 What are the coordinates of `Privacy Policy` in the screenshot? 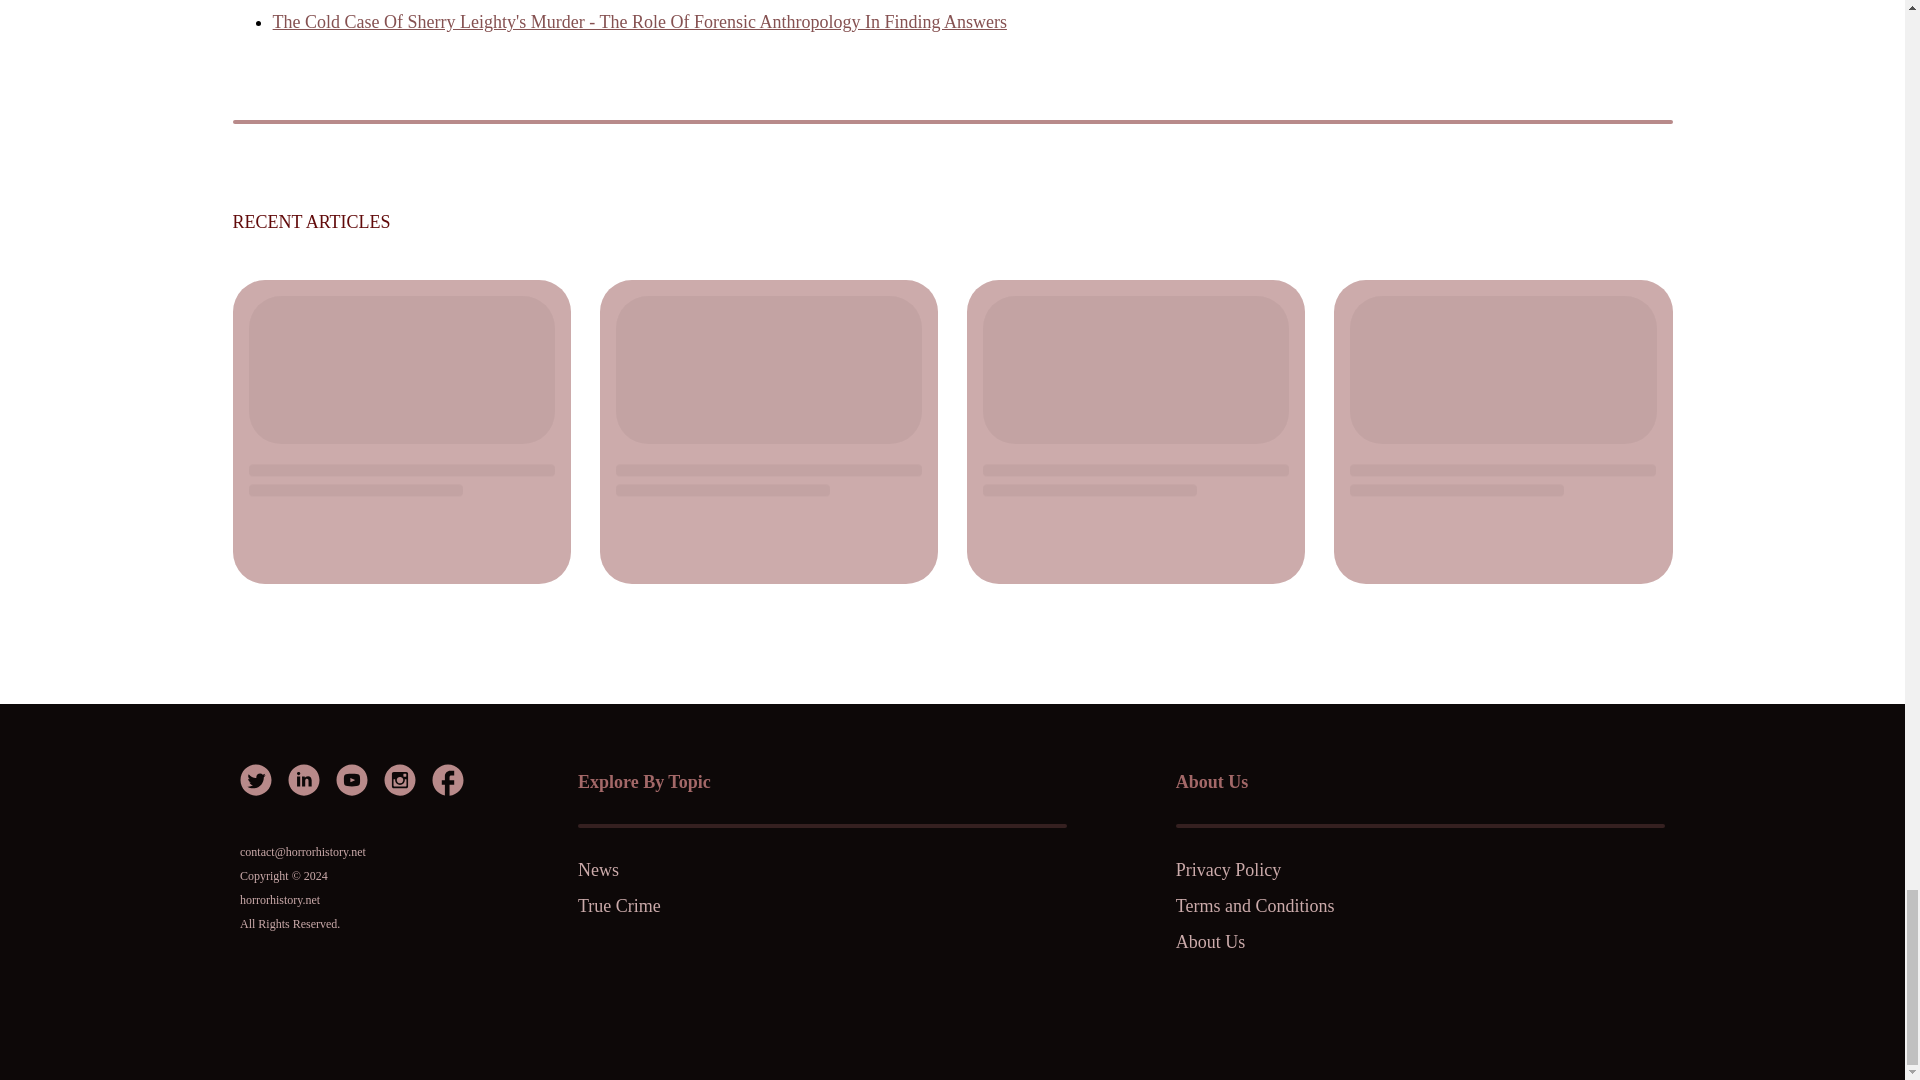 It's located at (1344, 870).